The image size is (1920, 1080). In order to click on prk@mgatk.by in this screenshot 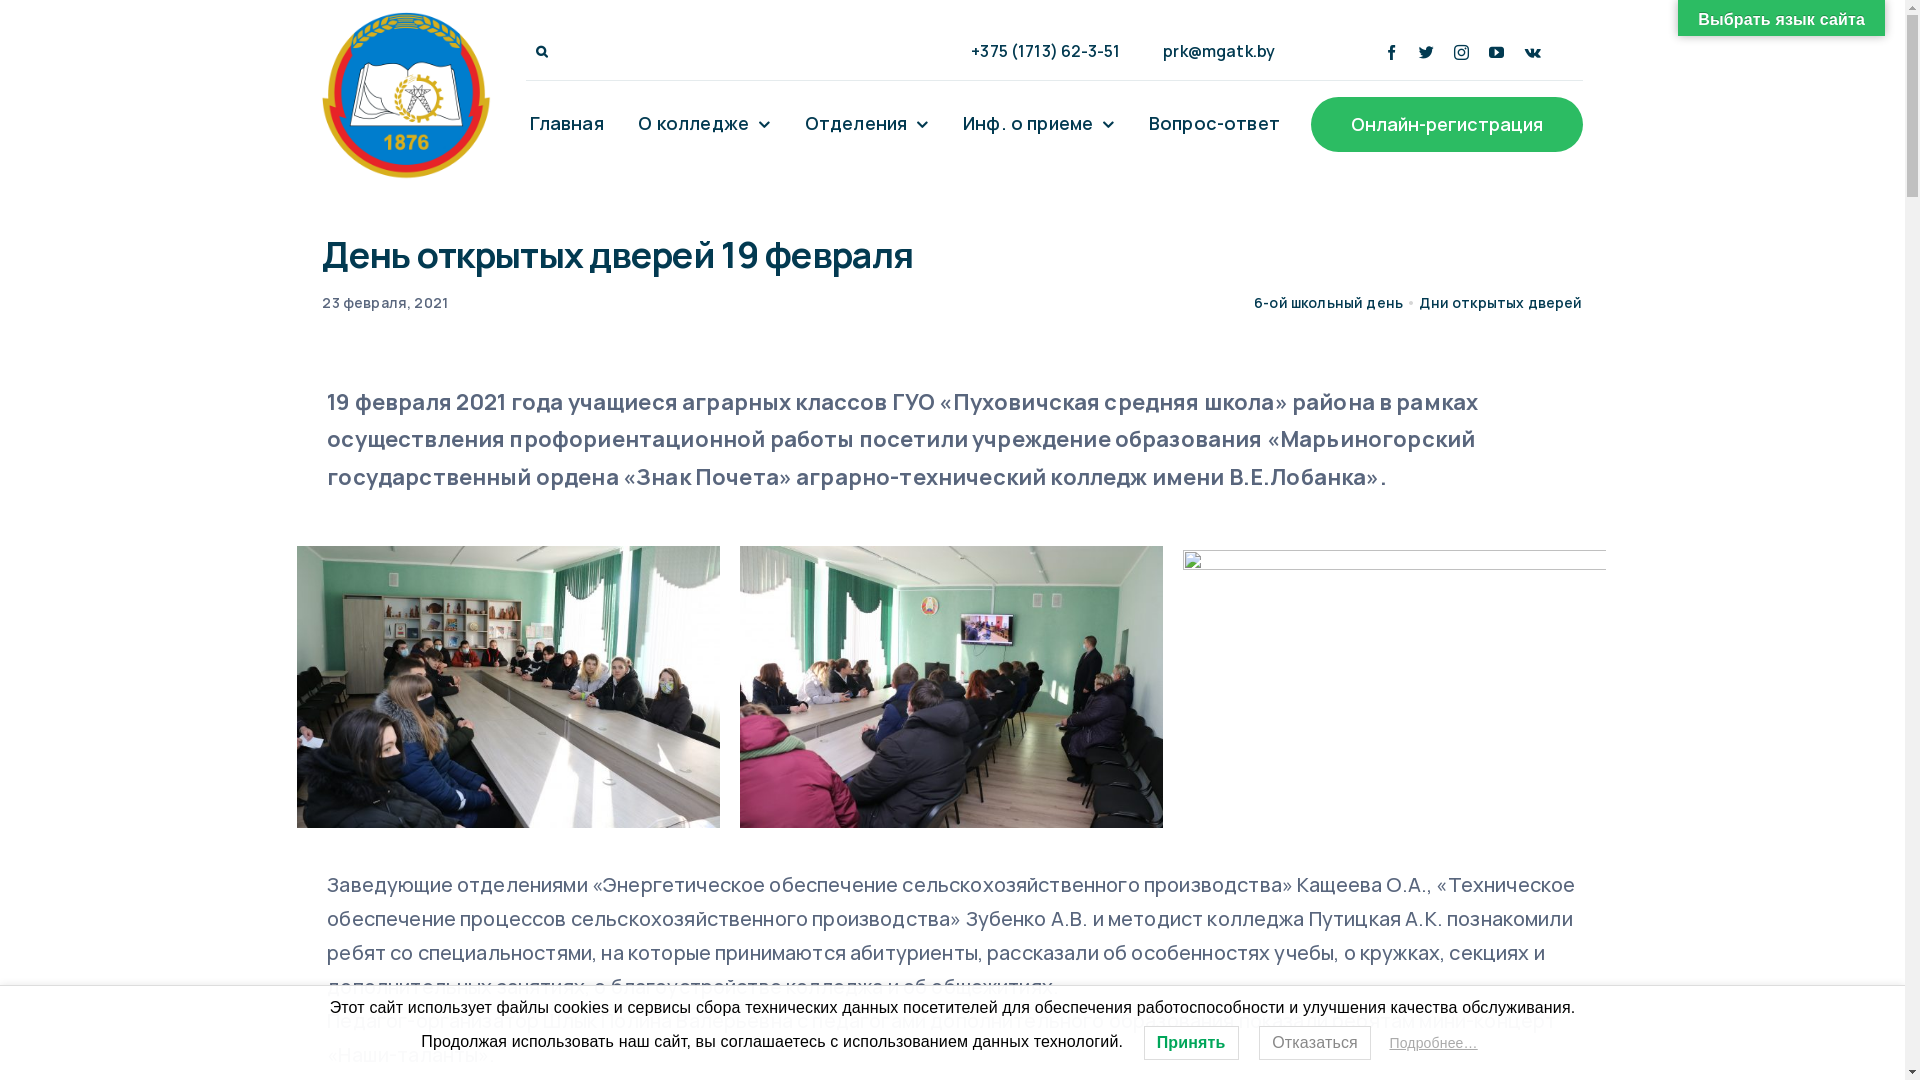, I will do `click(1210, 52)`.